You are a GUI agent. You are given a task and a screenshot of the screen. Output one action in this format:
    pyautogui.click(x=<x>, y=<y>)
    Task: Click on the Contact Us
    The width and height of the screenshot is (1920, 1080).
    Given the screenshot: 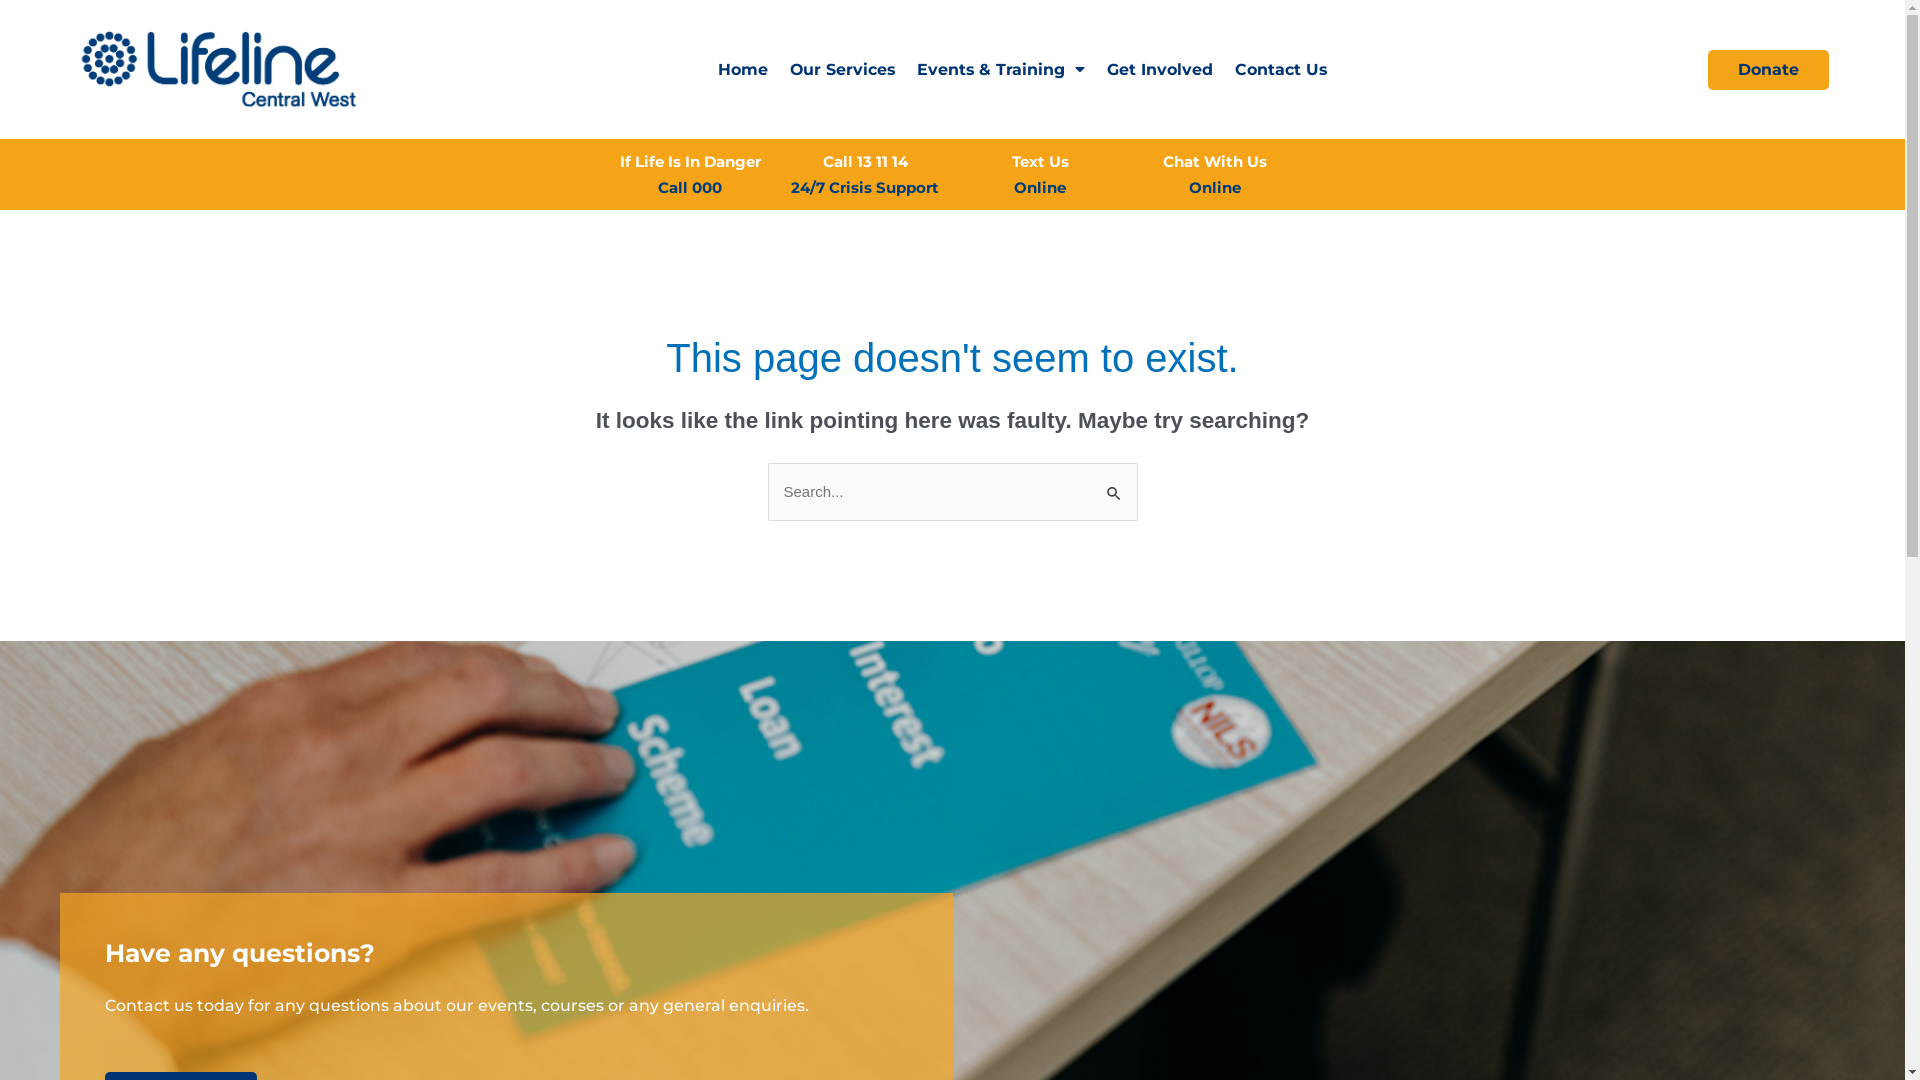 What is the action you would take?
    pyautogui.click(x=1281, y=70)
    